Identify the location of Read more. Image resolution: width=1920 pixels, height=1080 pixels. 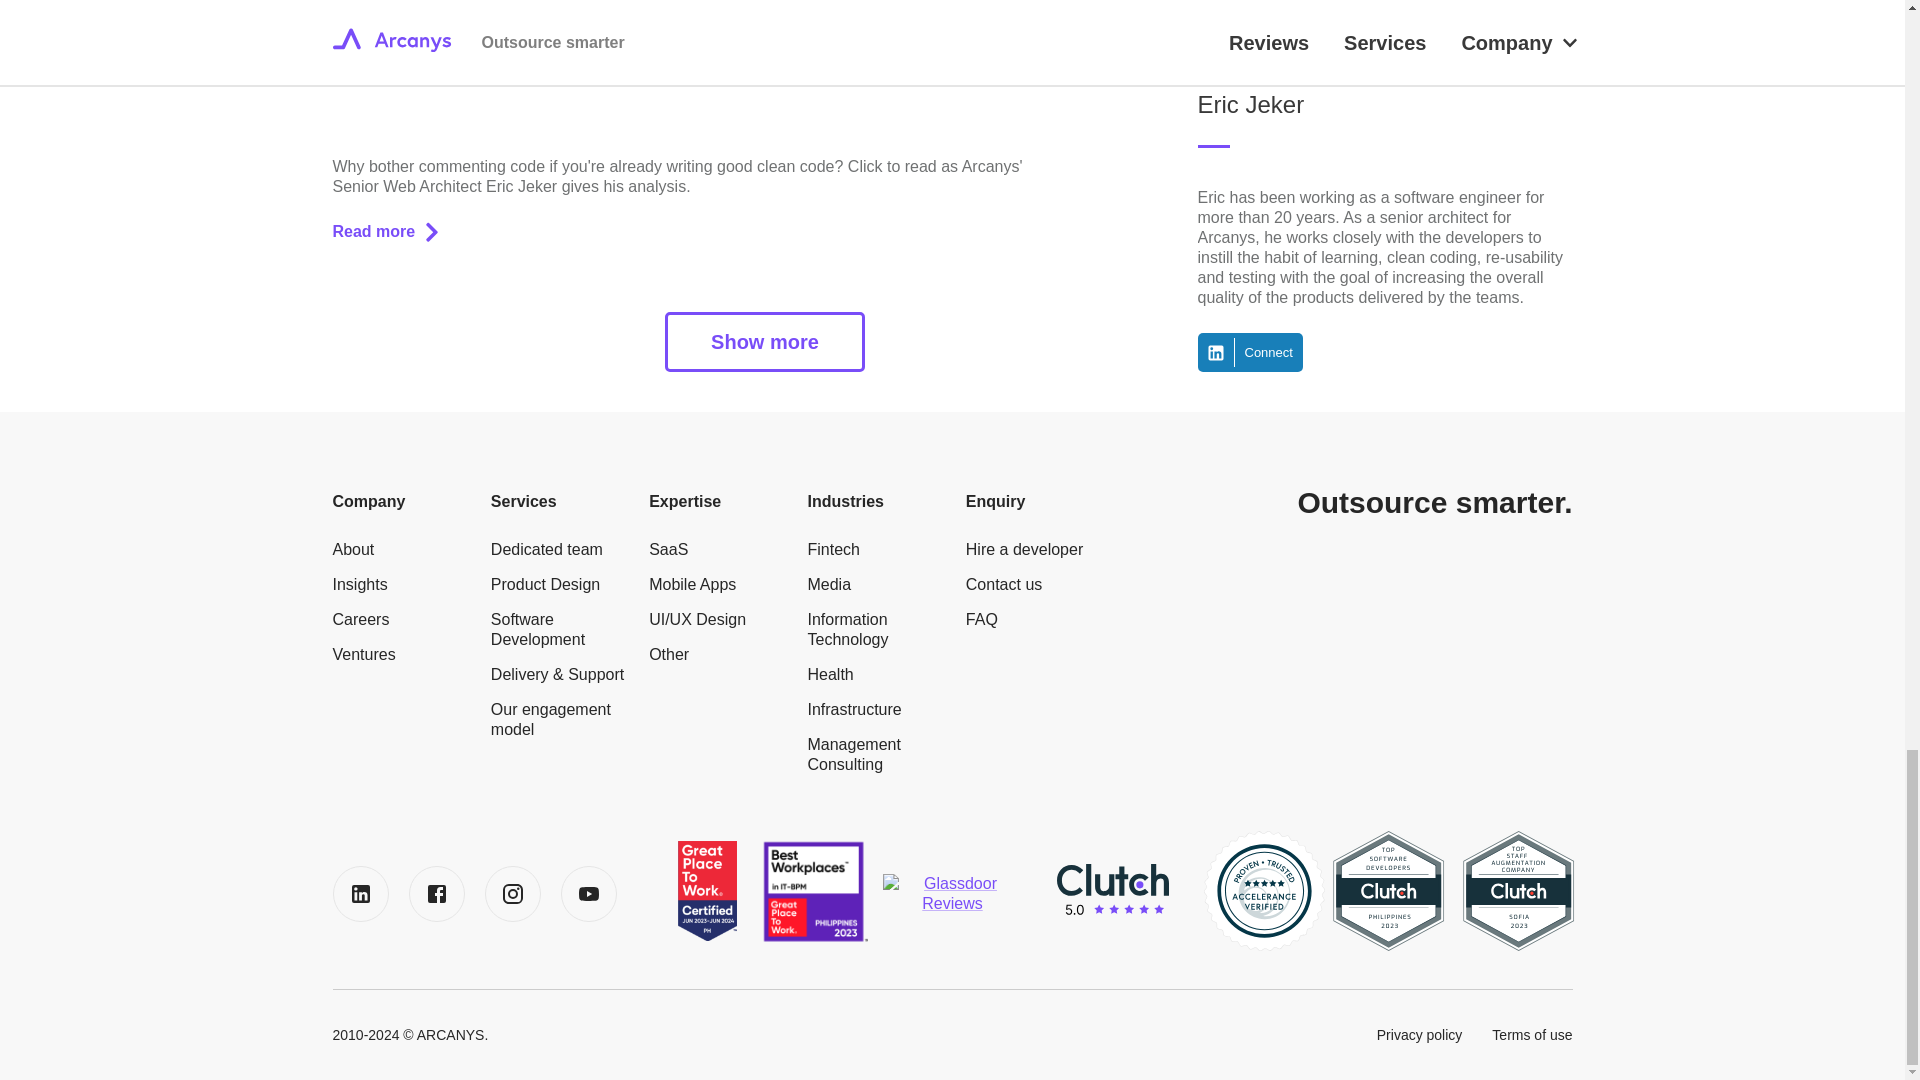
(384, 231).